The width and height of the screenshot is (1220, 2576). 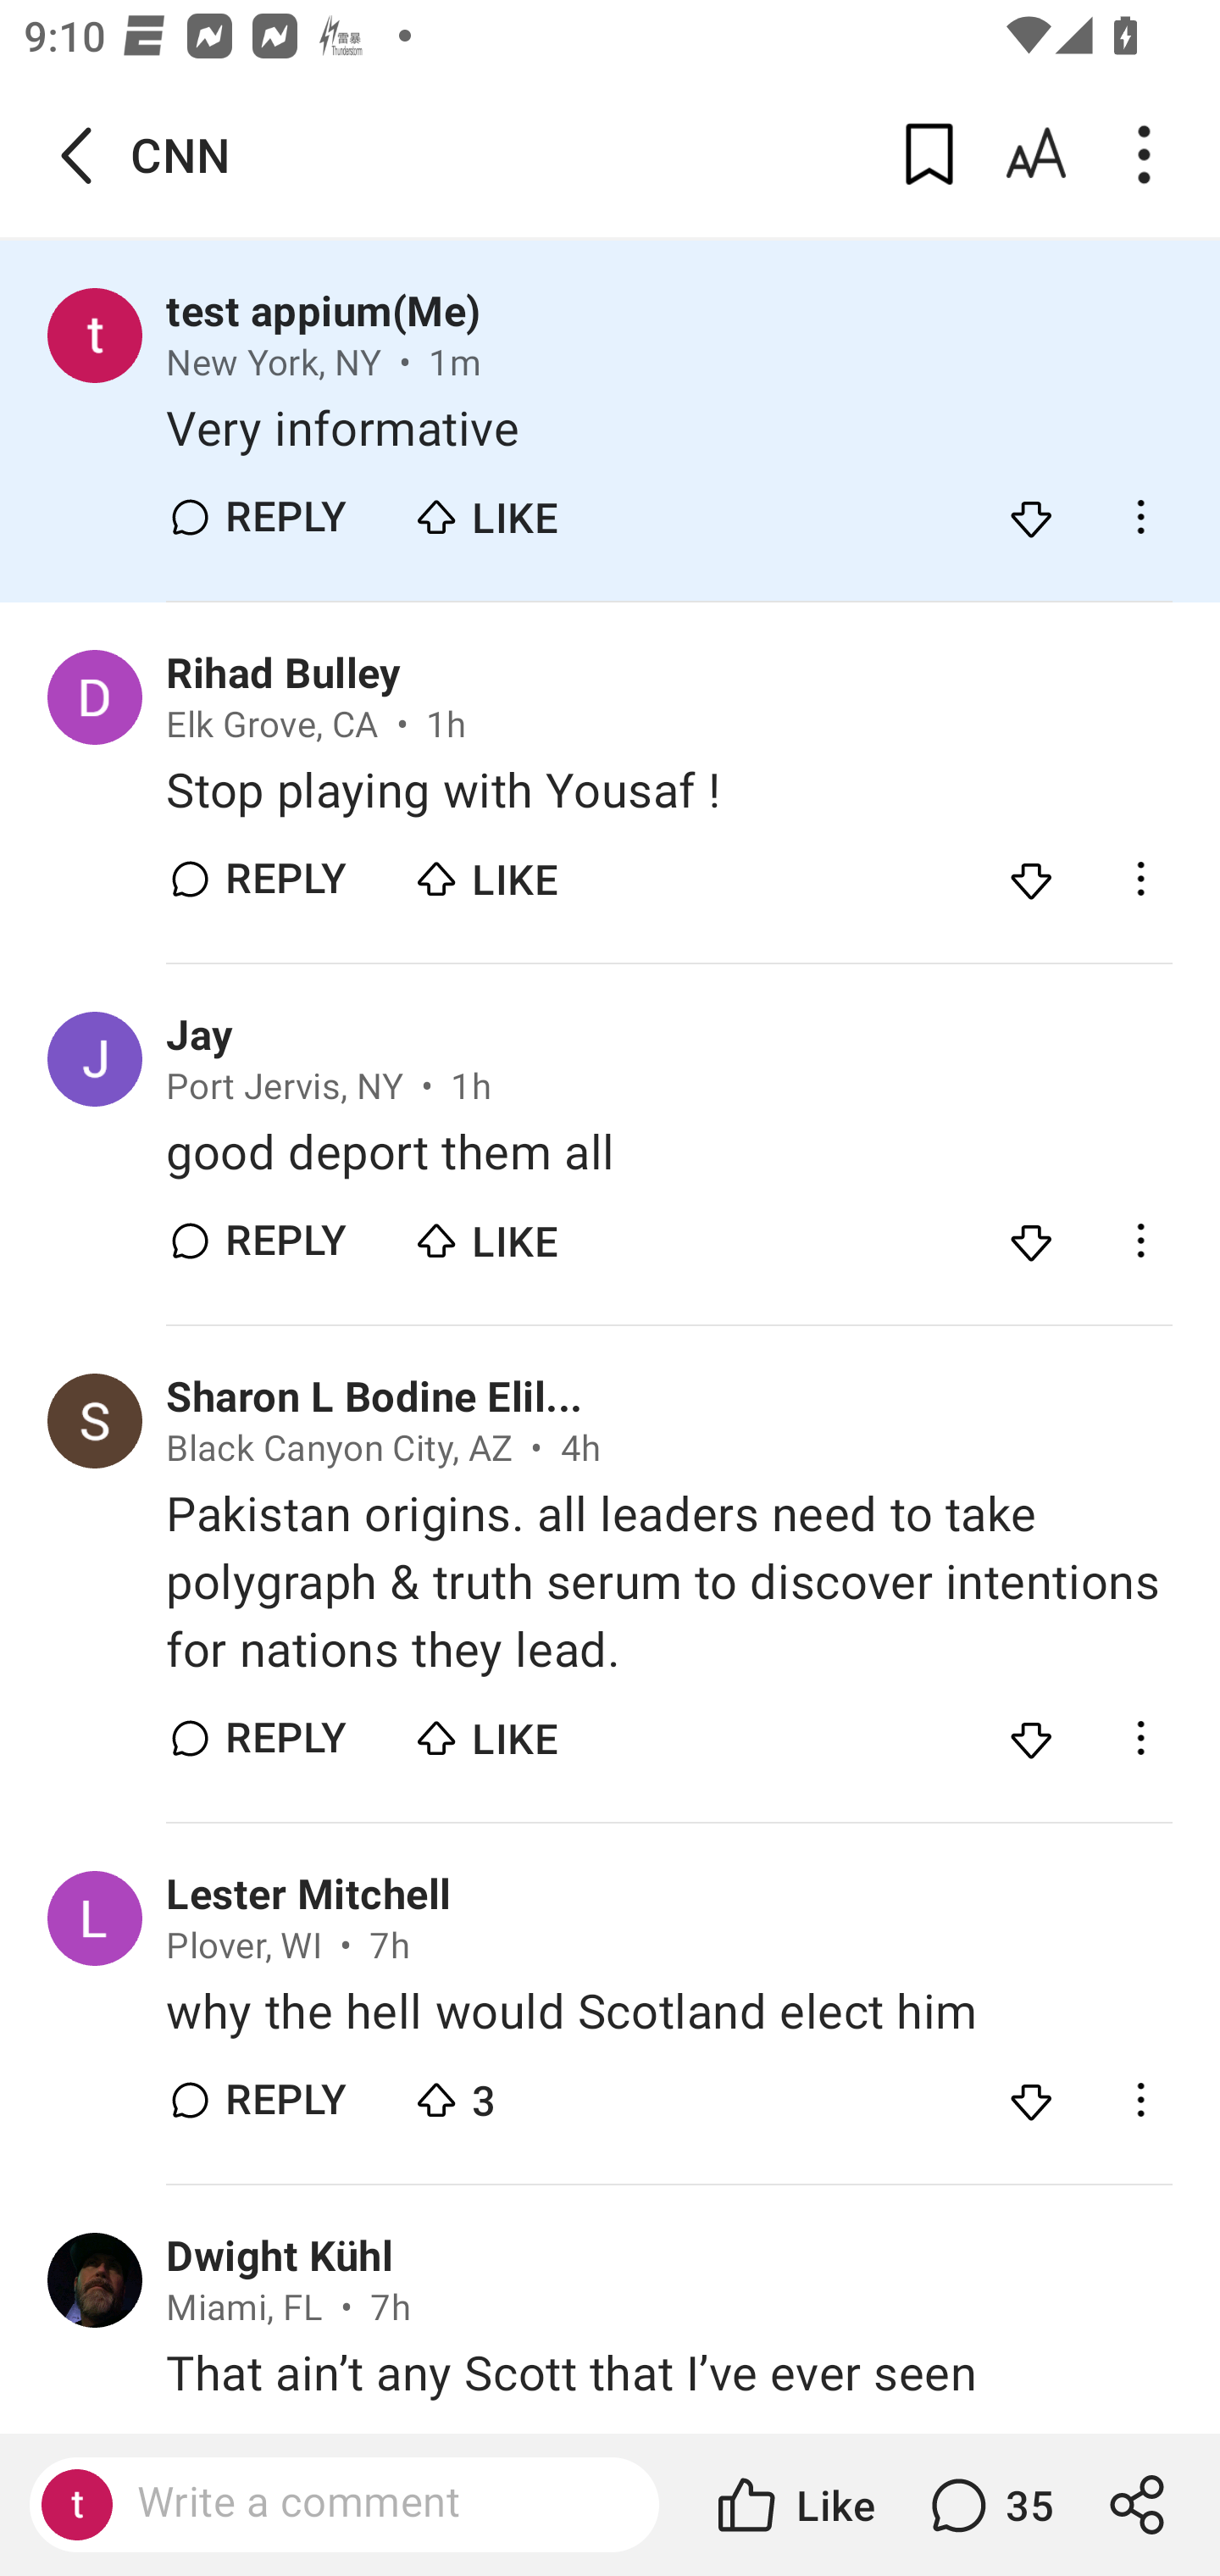 I want to click on LIKE, so click(x=527, y=510).